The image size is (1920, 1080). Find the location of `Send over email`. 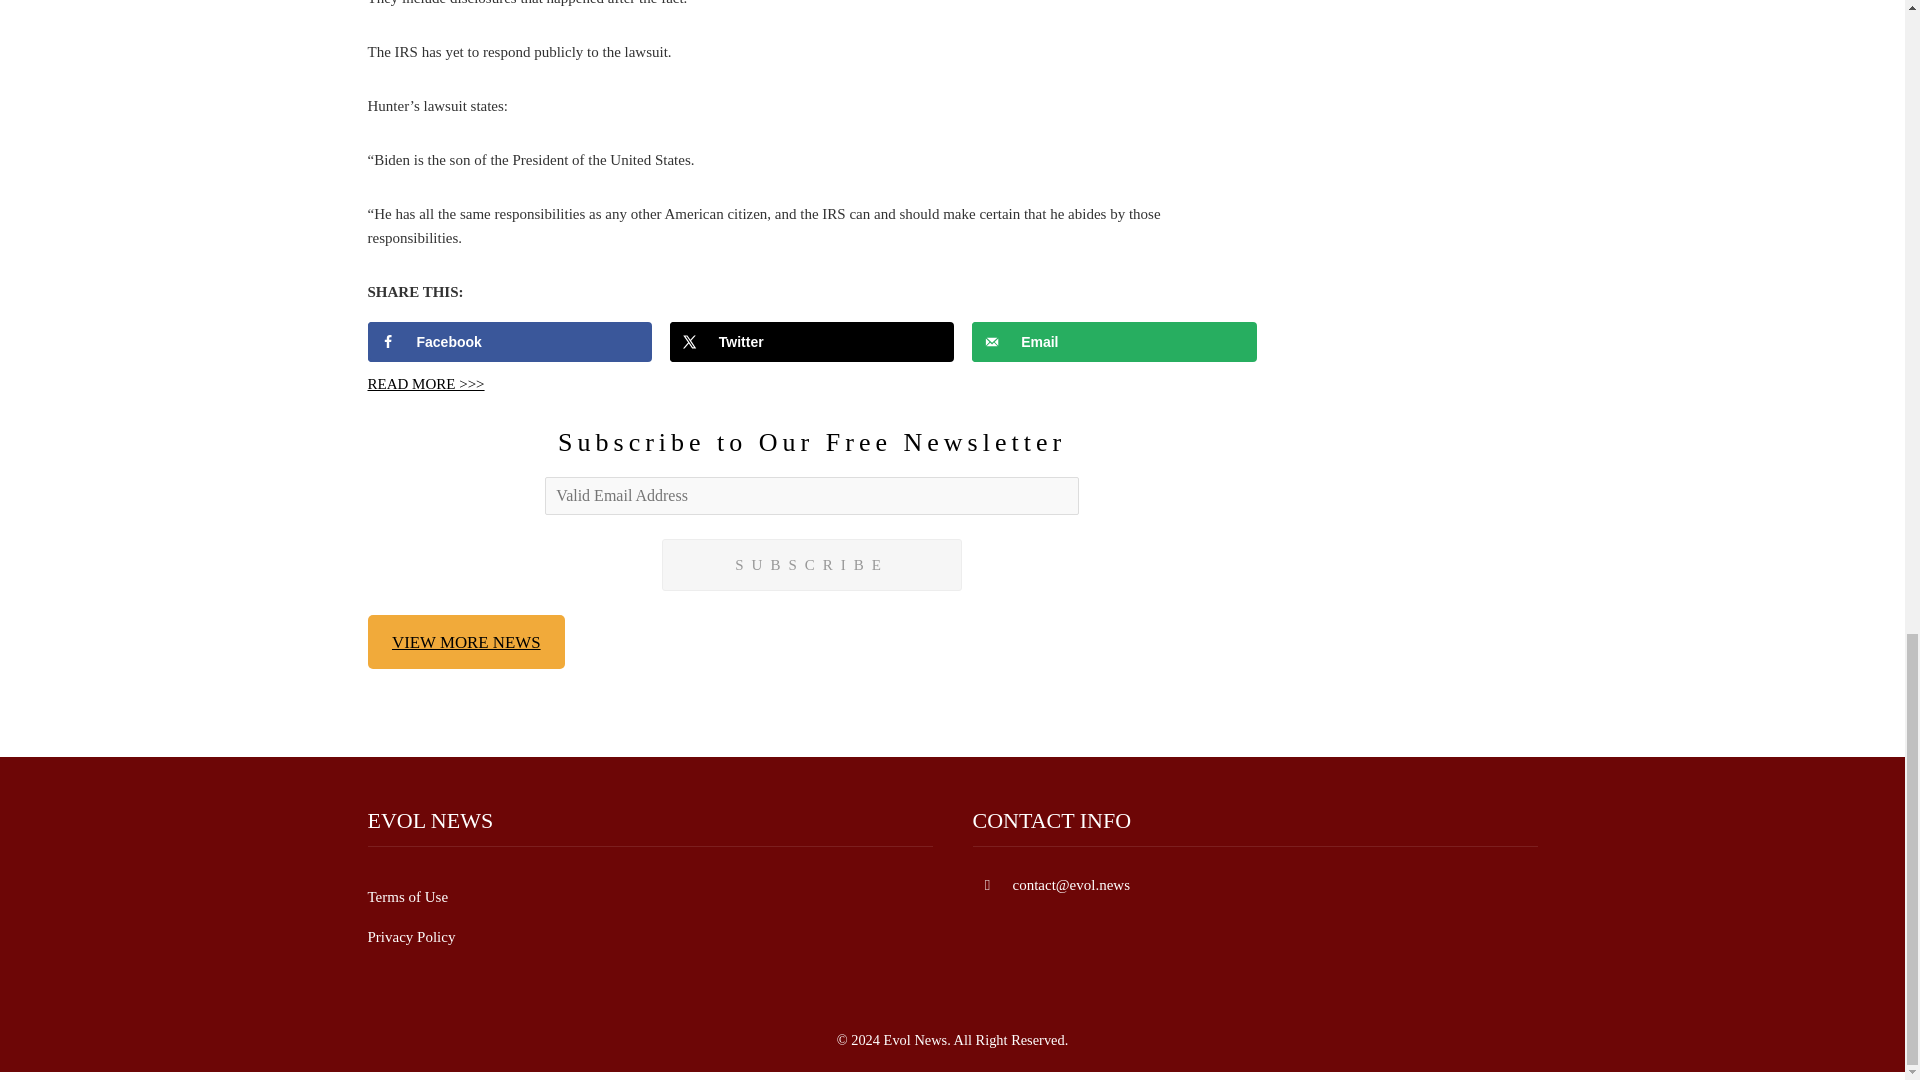

Send over email is located at coordinates (1114, 341).